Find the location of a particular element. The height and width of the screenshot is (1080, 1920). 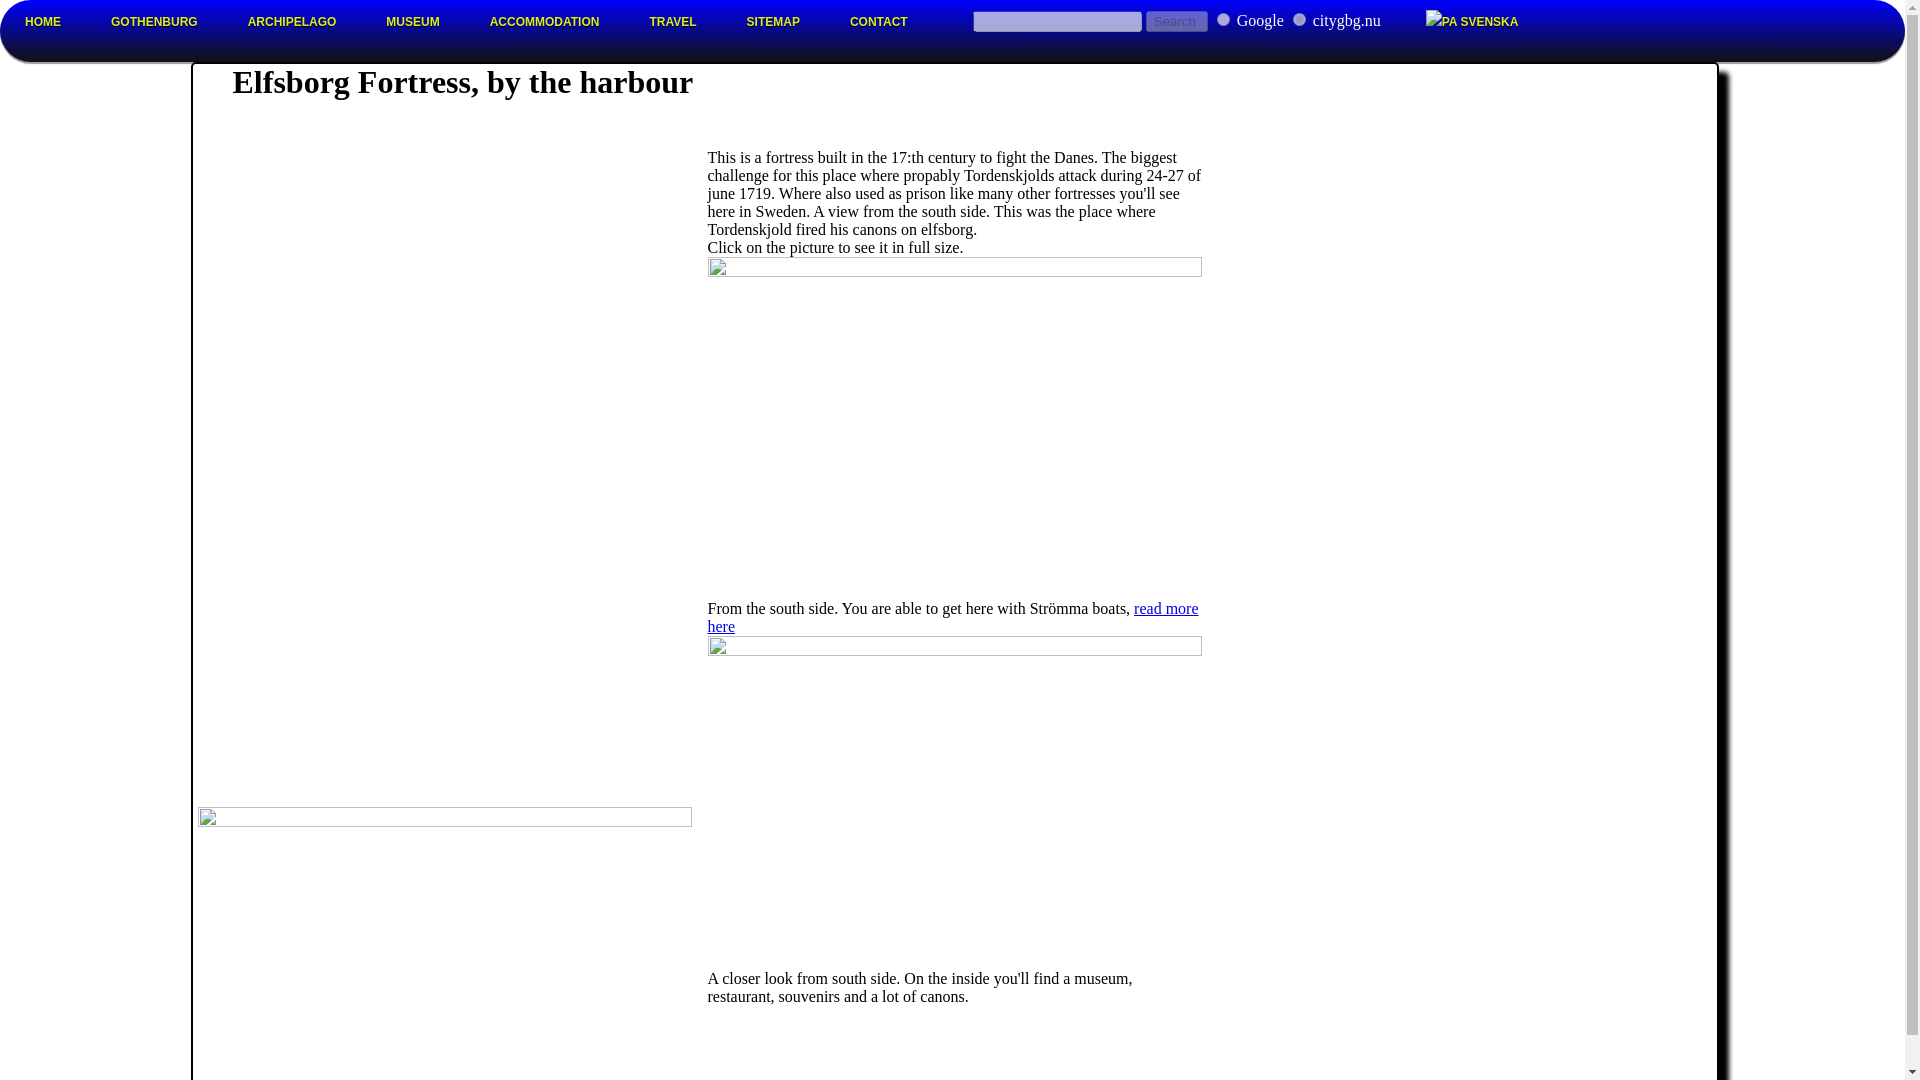

citygbg.nu is located at coordinates (1298, 18).